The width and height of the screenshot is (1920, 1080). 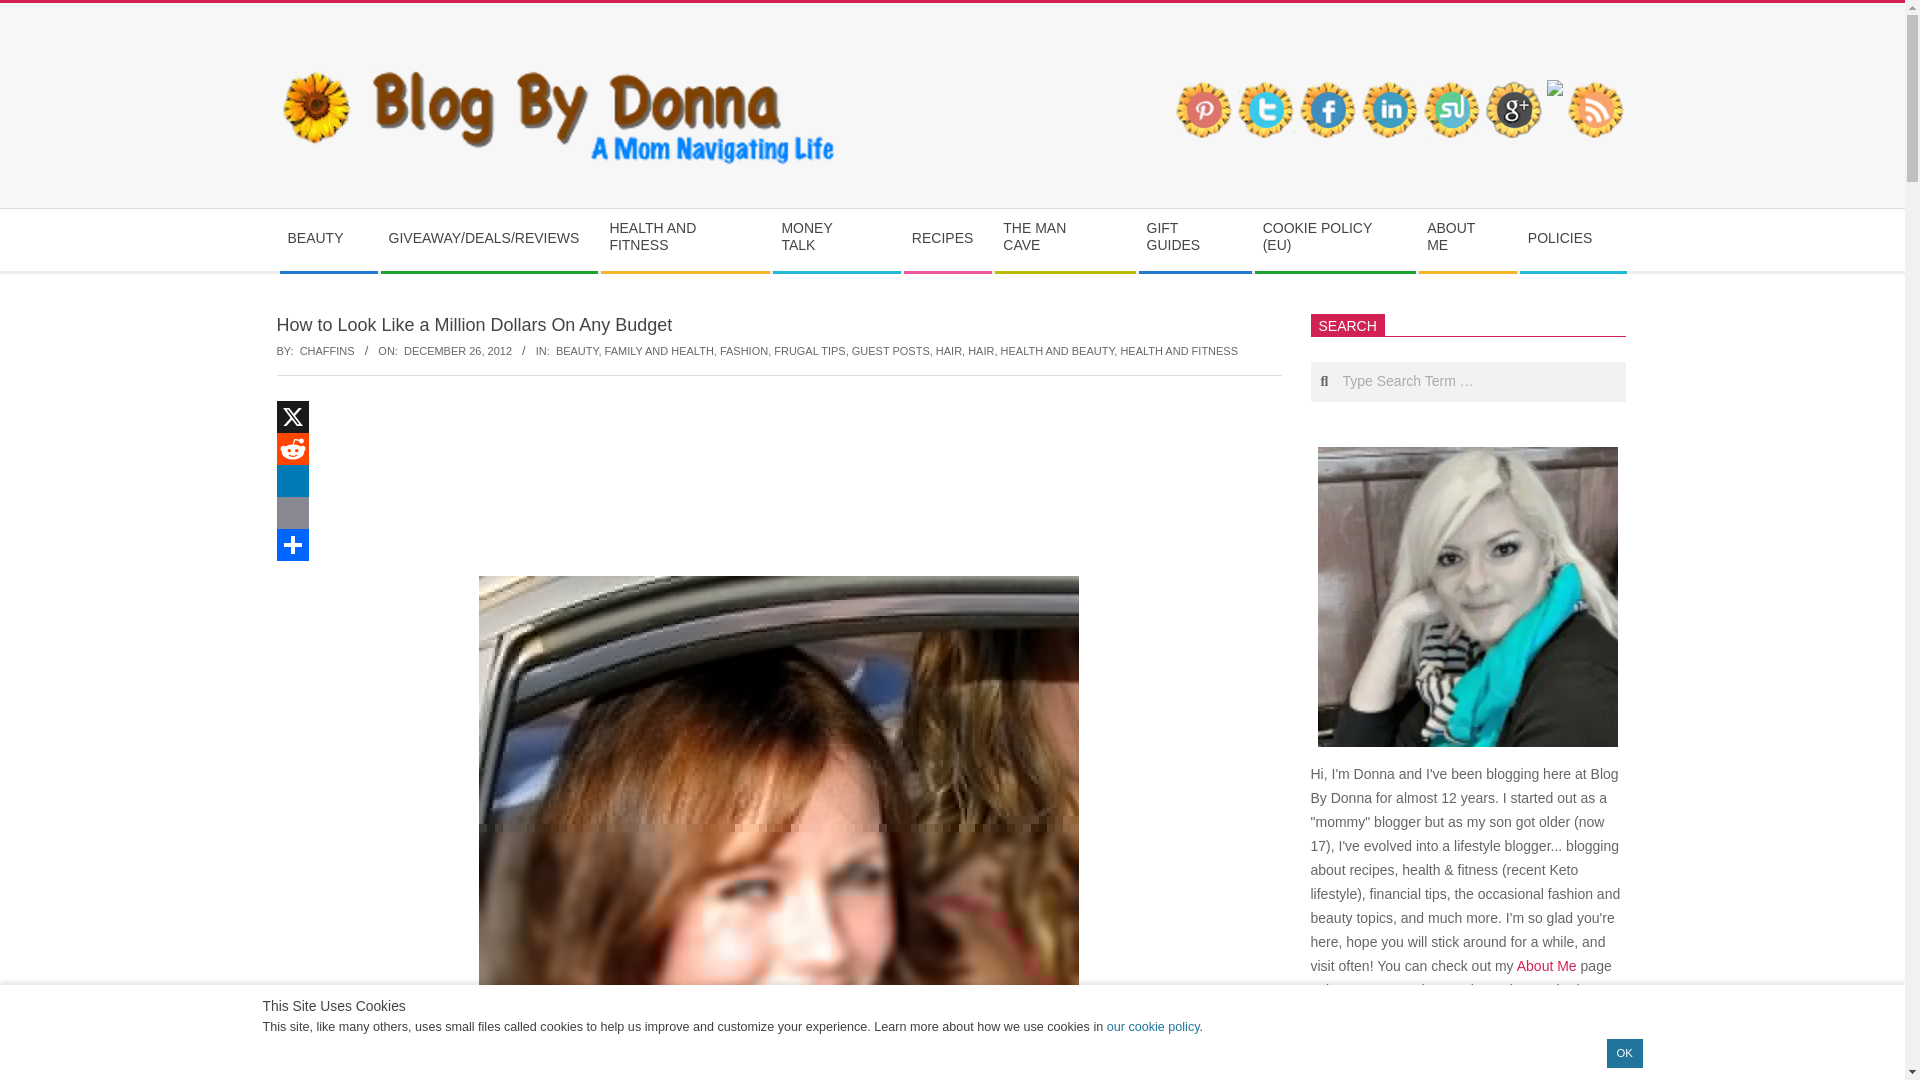 What do you see at coordinates (1194, 240) in the screenshot?
I see `GIFT GUIDES` at bounding box center [1194, 240].